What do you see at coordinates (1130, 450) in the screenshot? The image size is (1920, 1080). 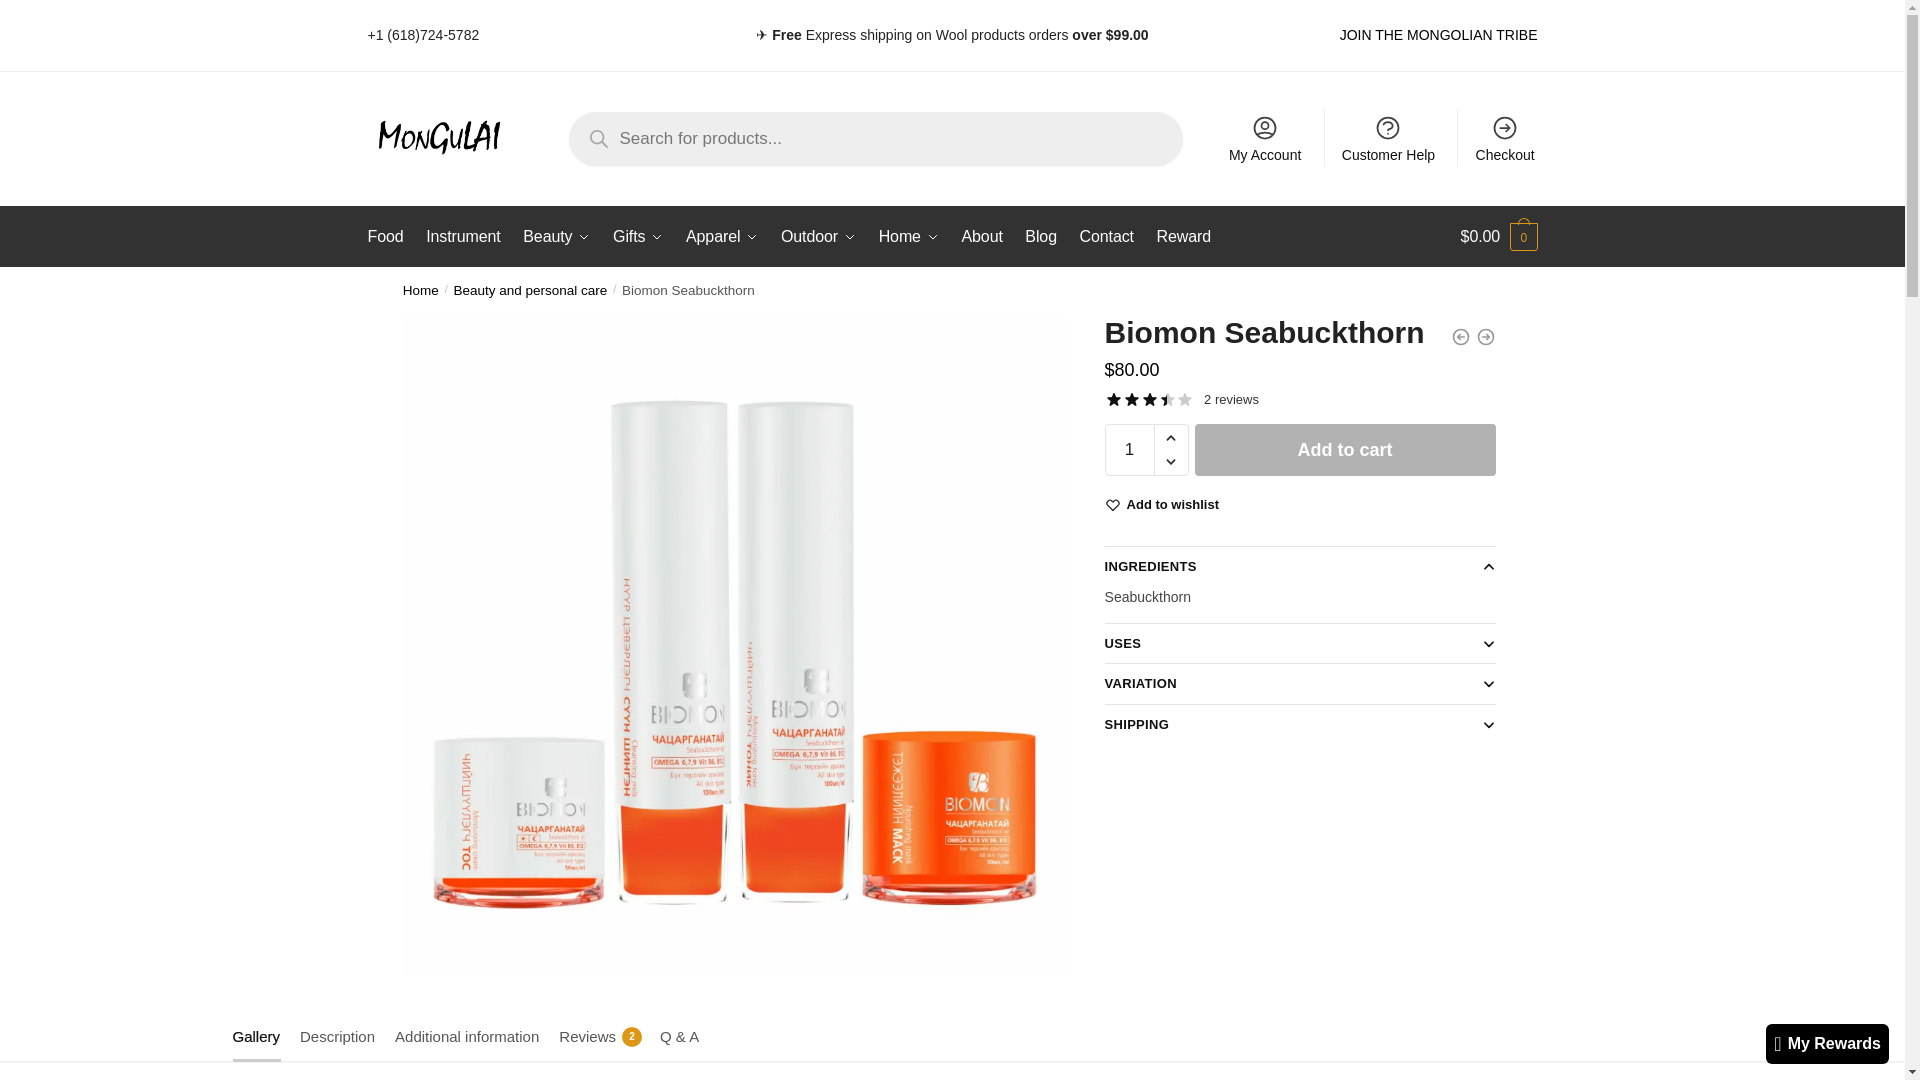 I see `1` at bounding box center [1130, 450].